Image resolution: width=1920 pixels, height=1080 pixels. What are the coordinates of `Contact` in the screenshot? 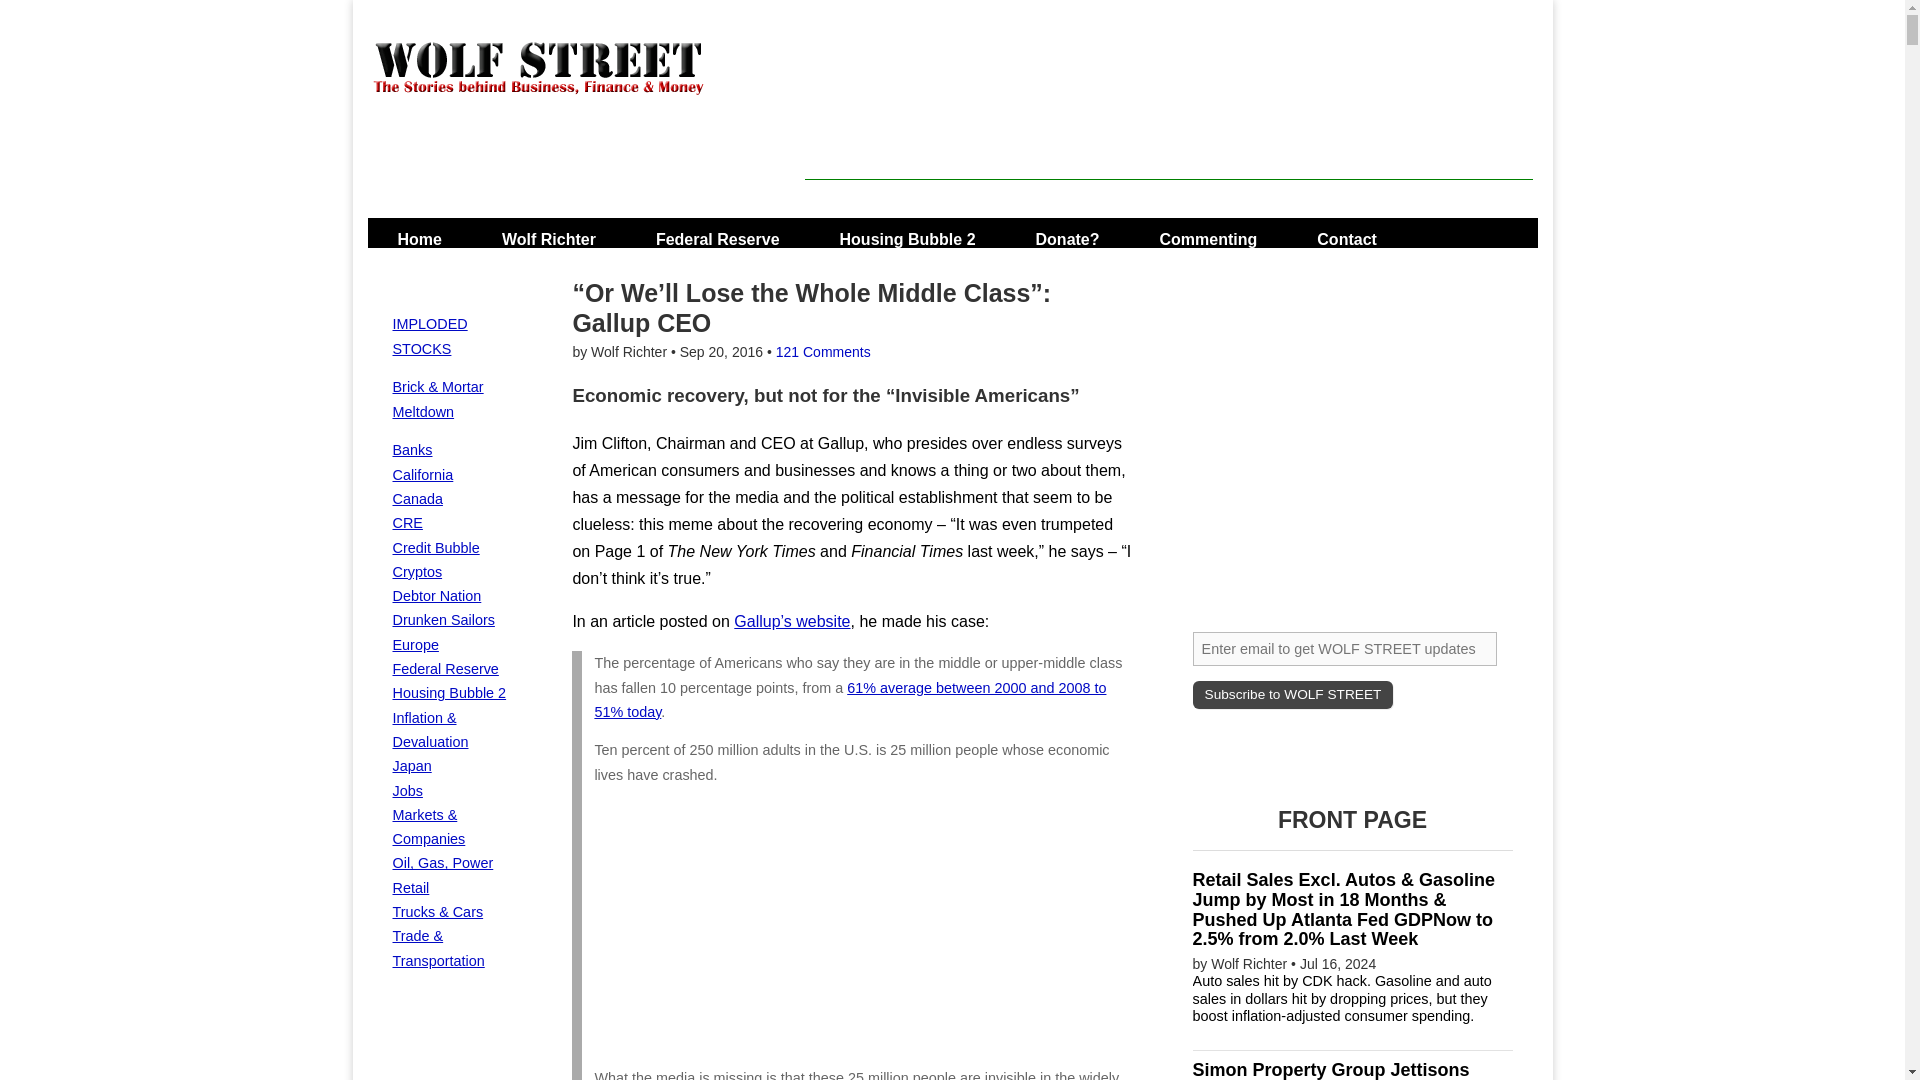 It's located at (1346, 232).